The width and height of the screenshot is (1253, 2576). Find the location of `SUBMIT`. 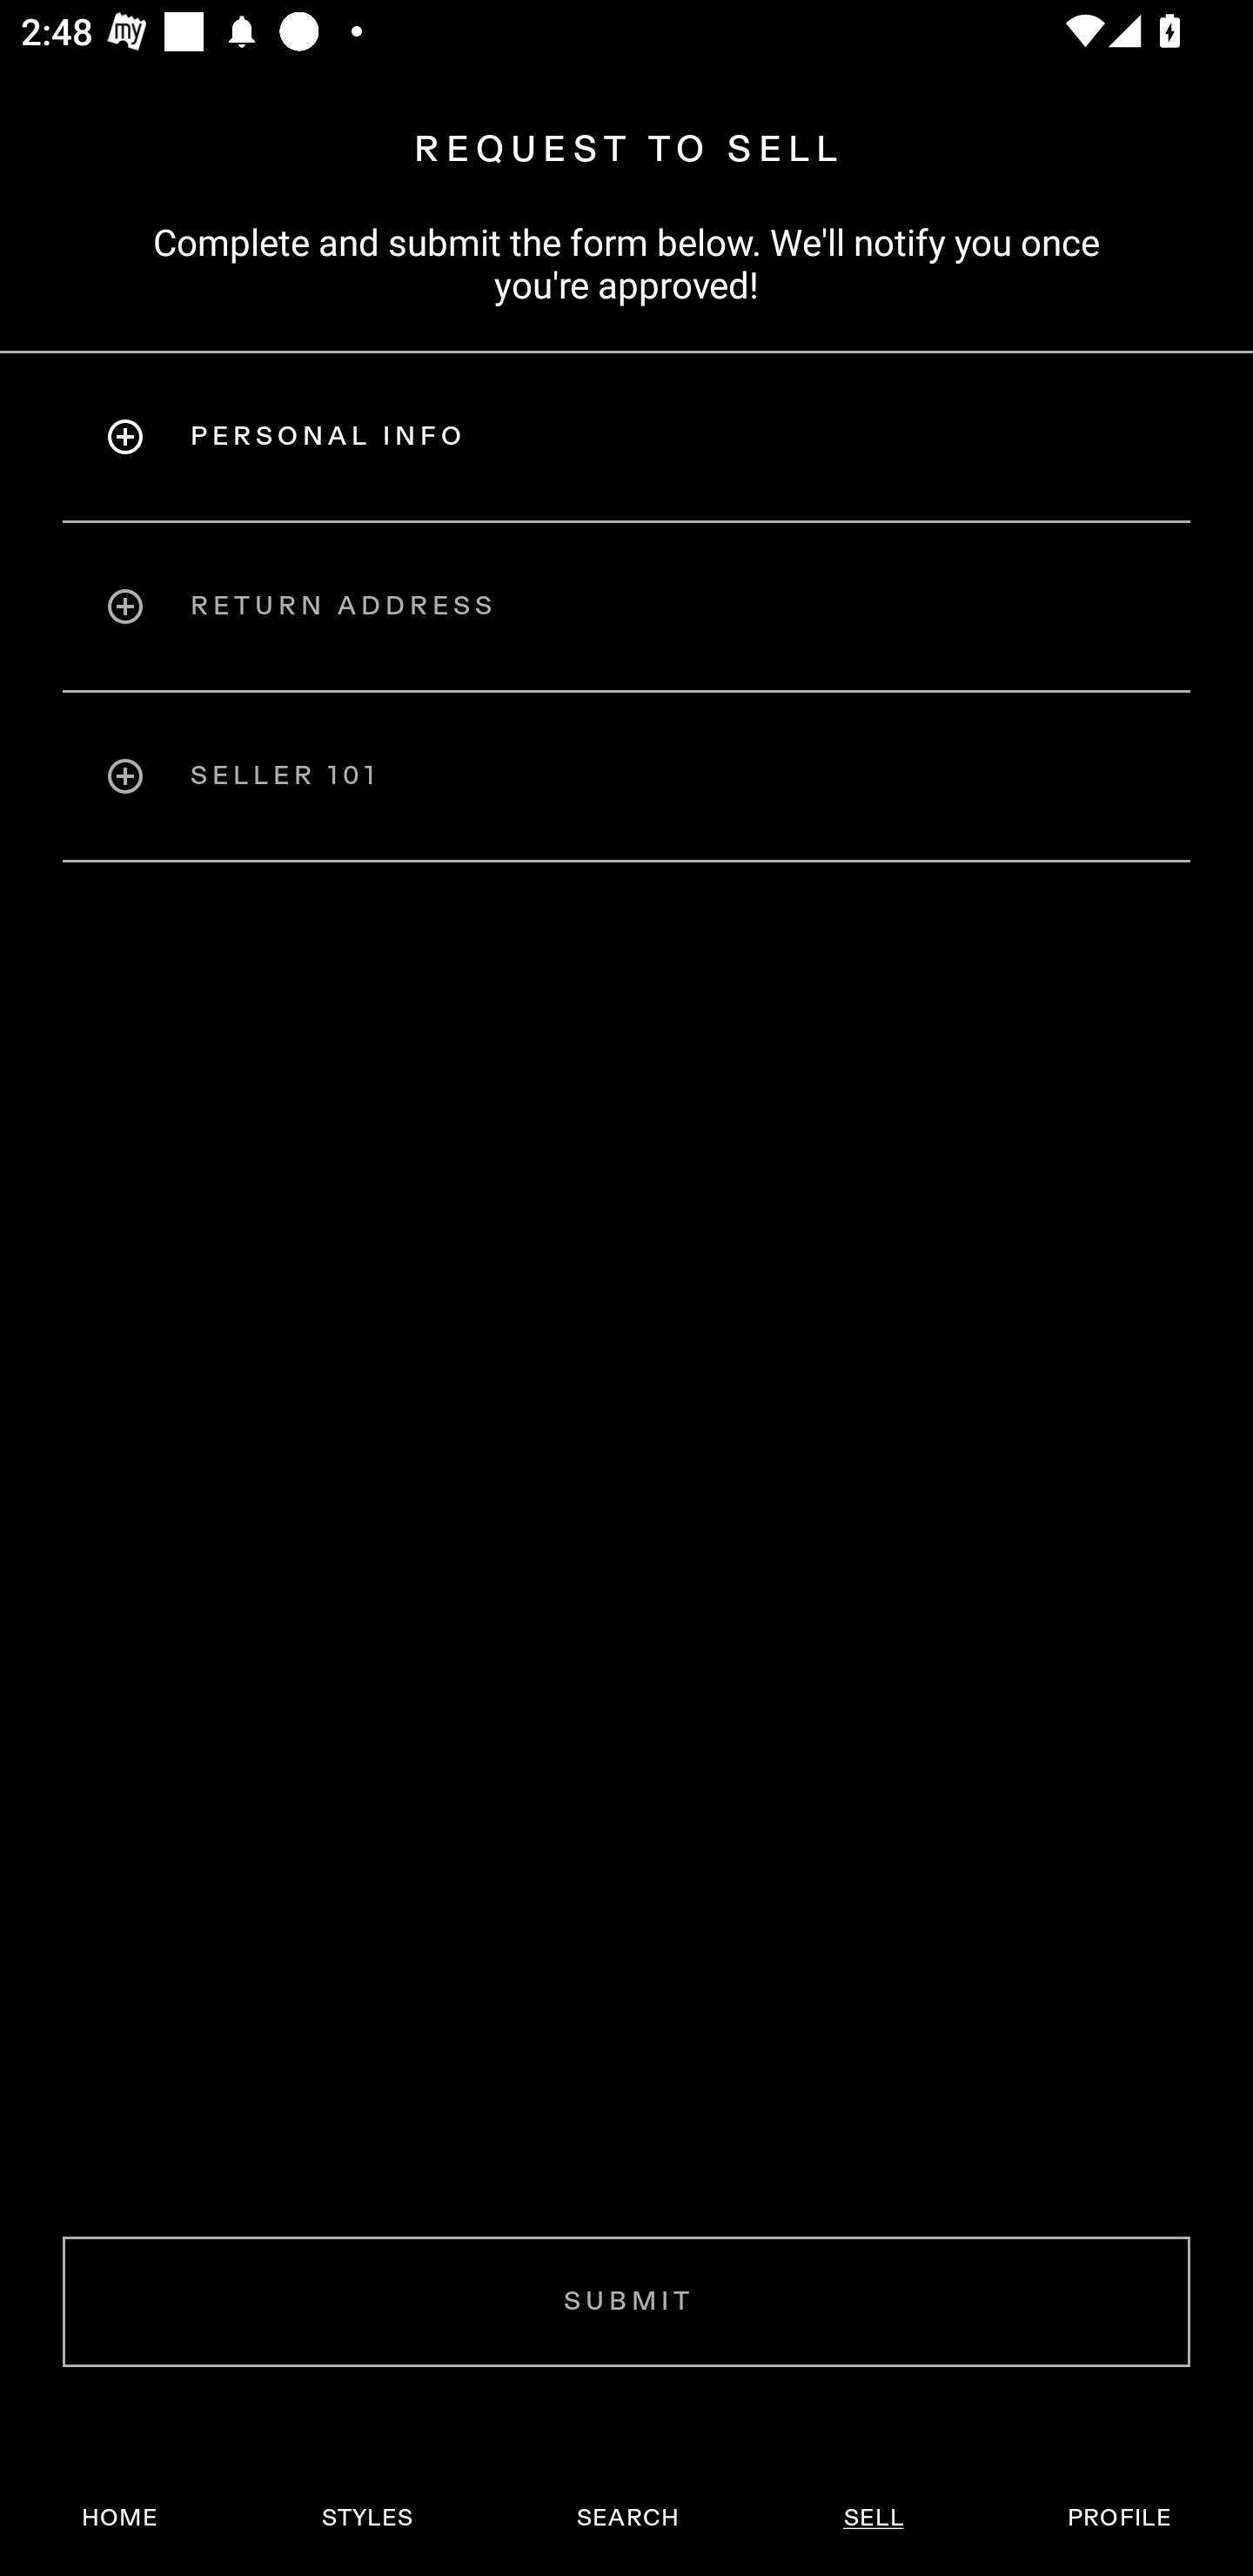

SUBMIT is located at coordinates (626, 2301).